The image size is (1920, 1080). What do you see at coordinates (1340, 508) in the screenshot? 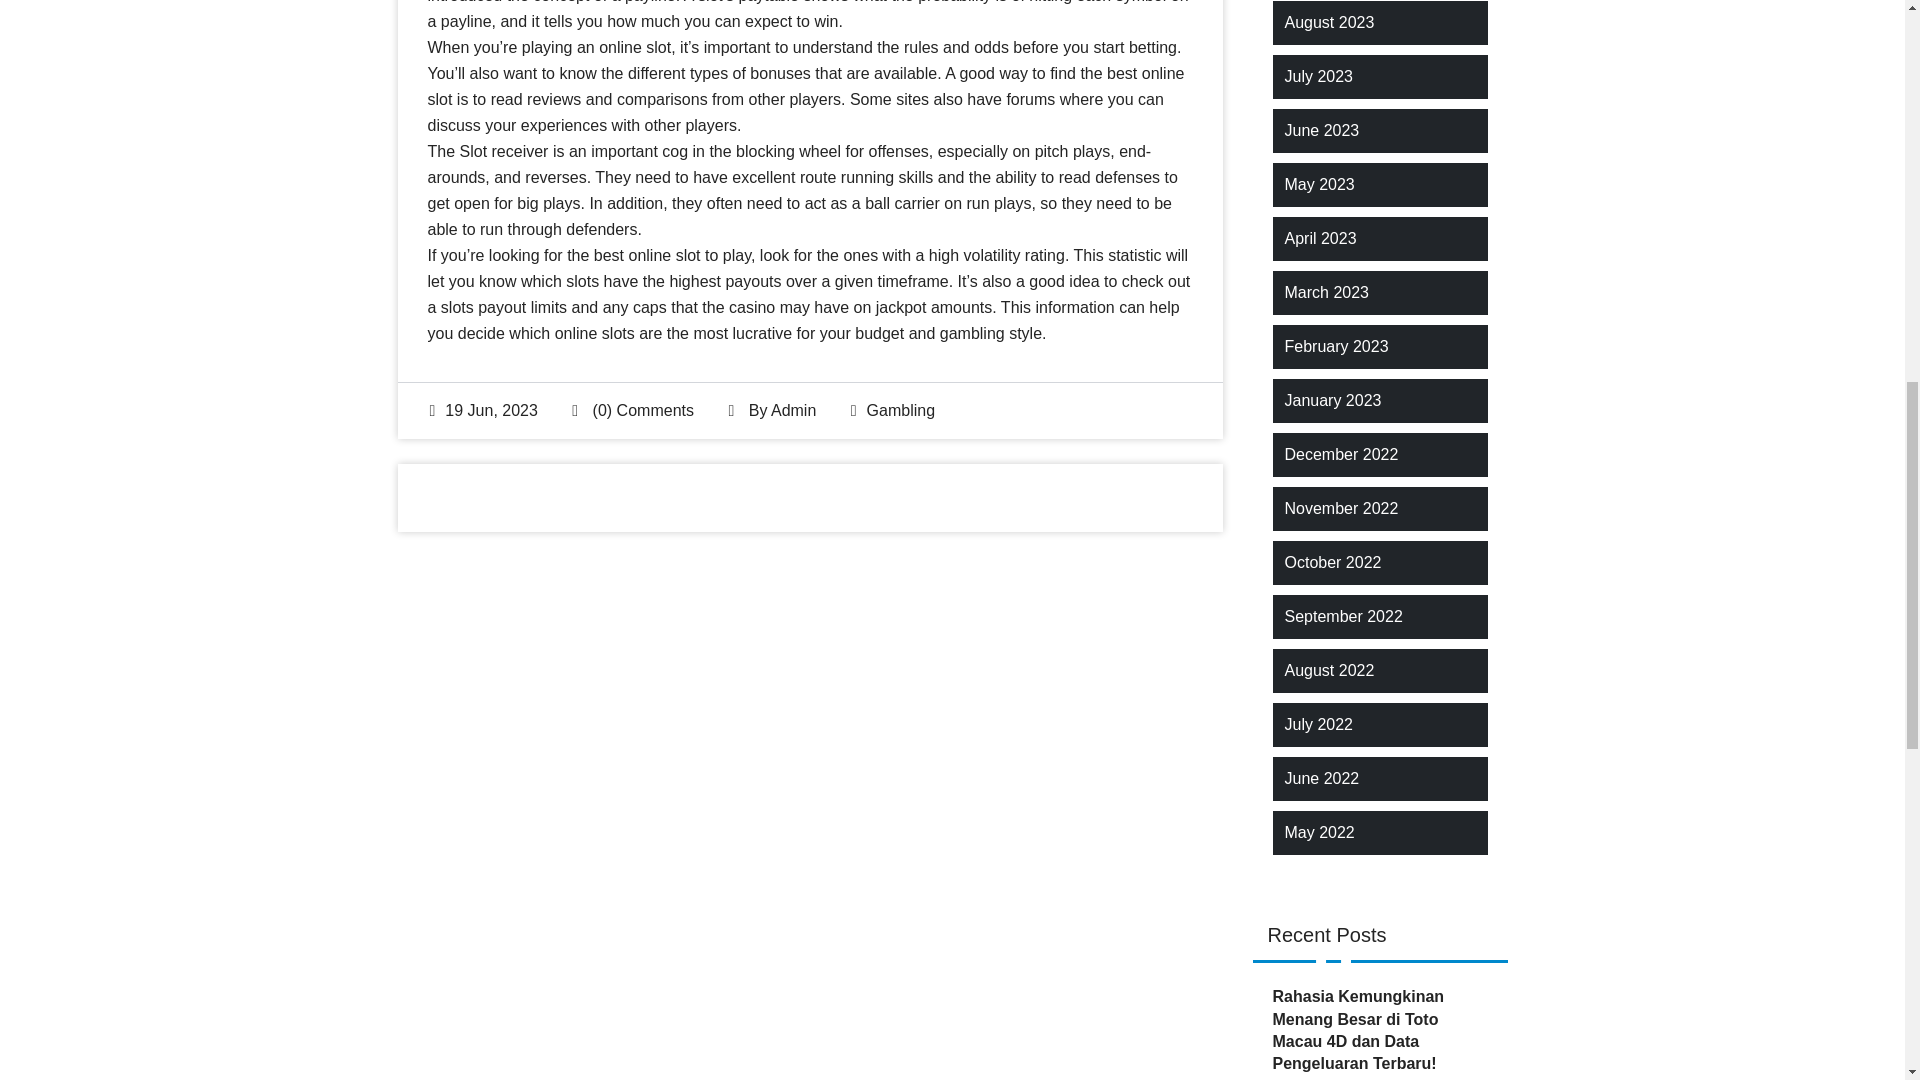
I see `November 2022` at bounding box center [1340, 508].